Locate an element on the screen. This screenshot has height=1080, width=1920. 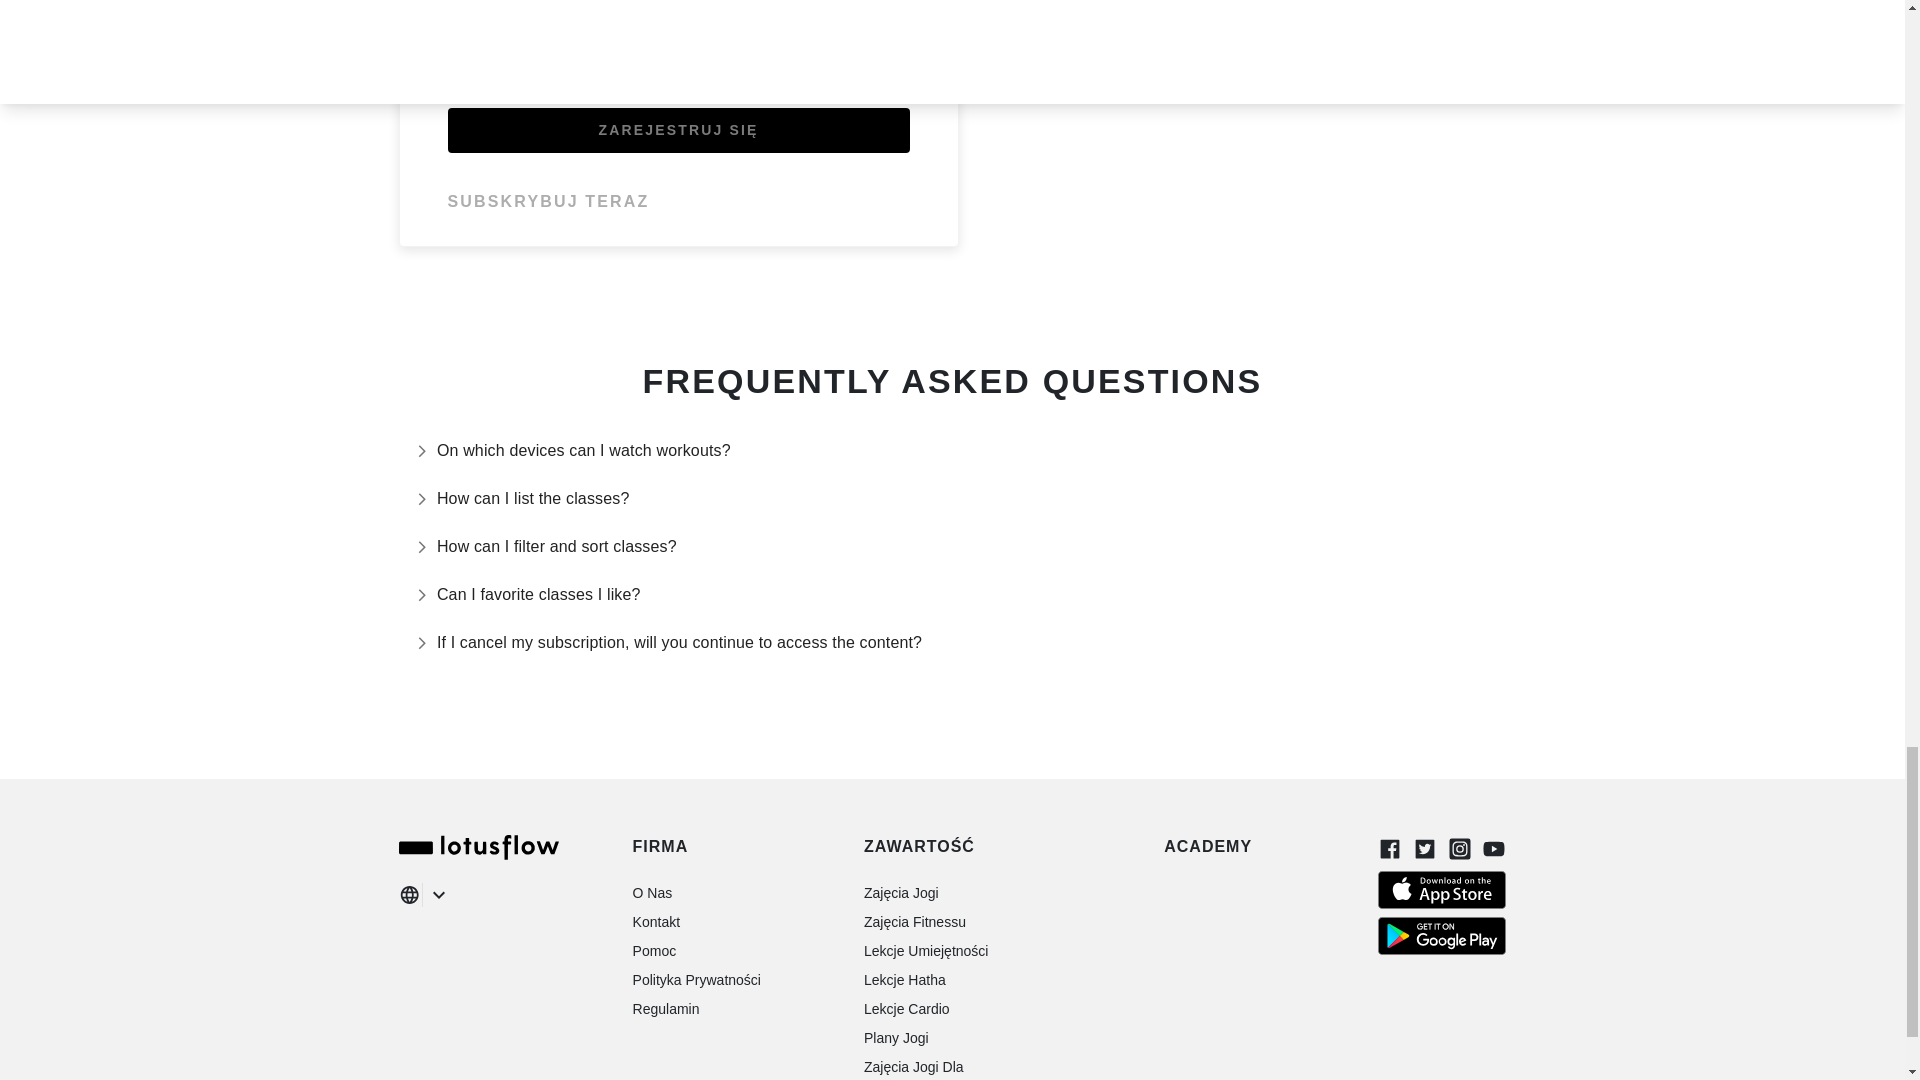
Lekcje Hatha is located at coordinates (905, 980).